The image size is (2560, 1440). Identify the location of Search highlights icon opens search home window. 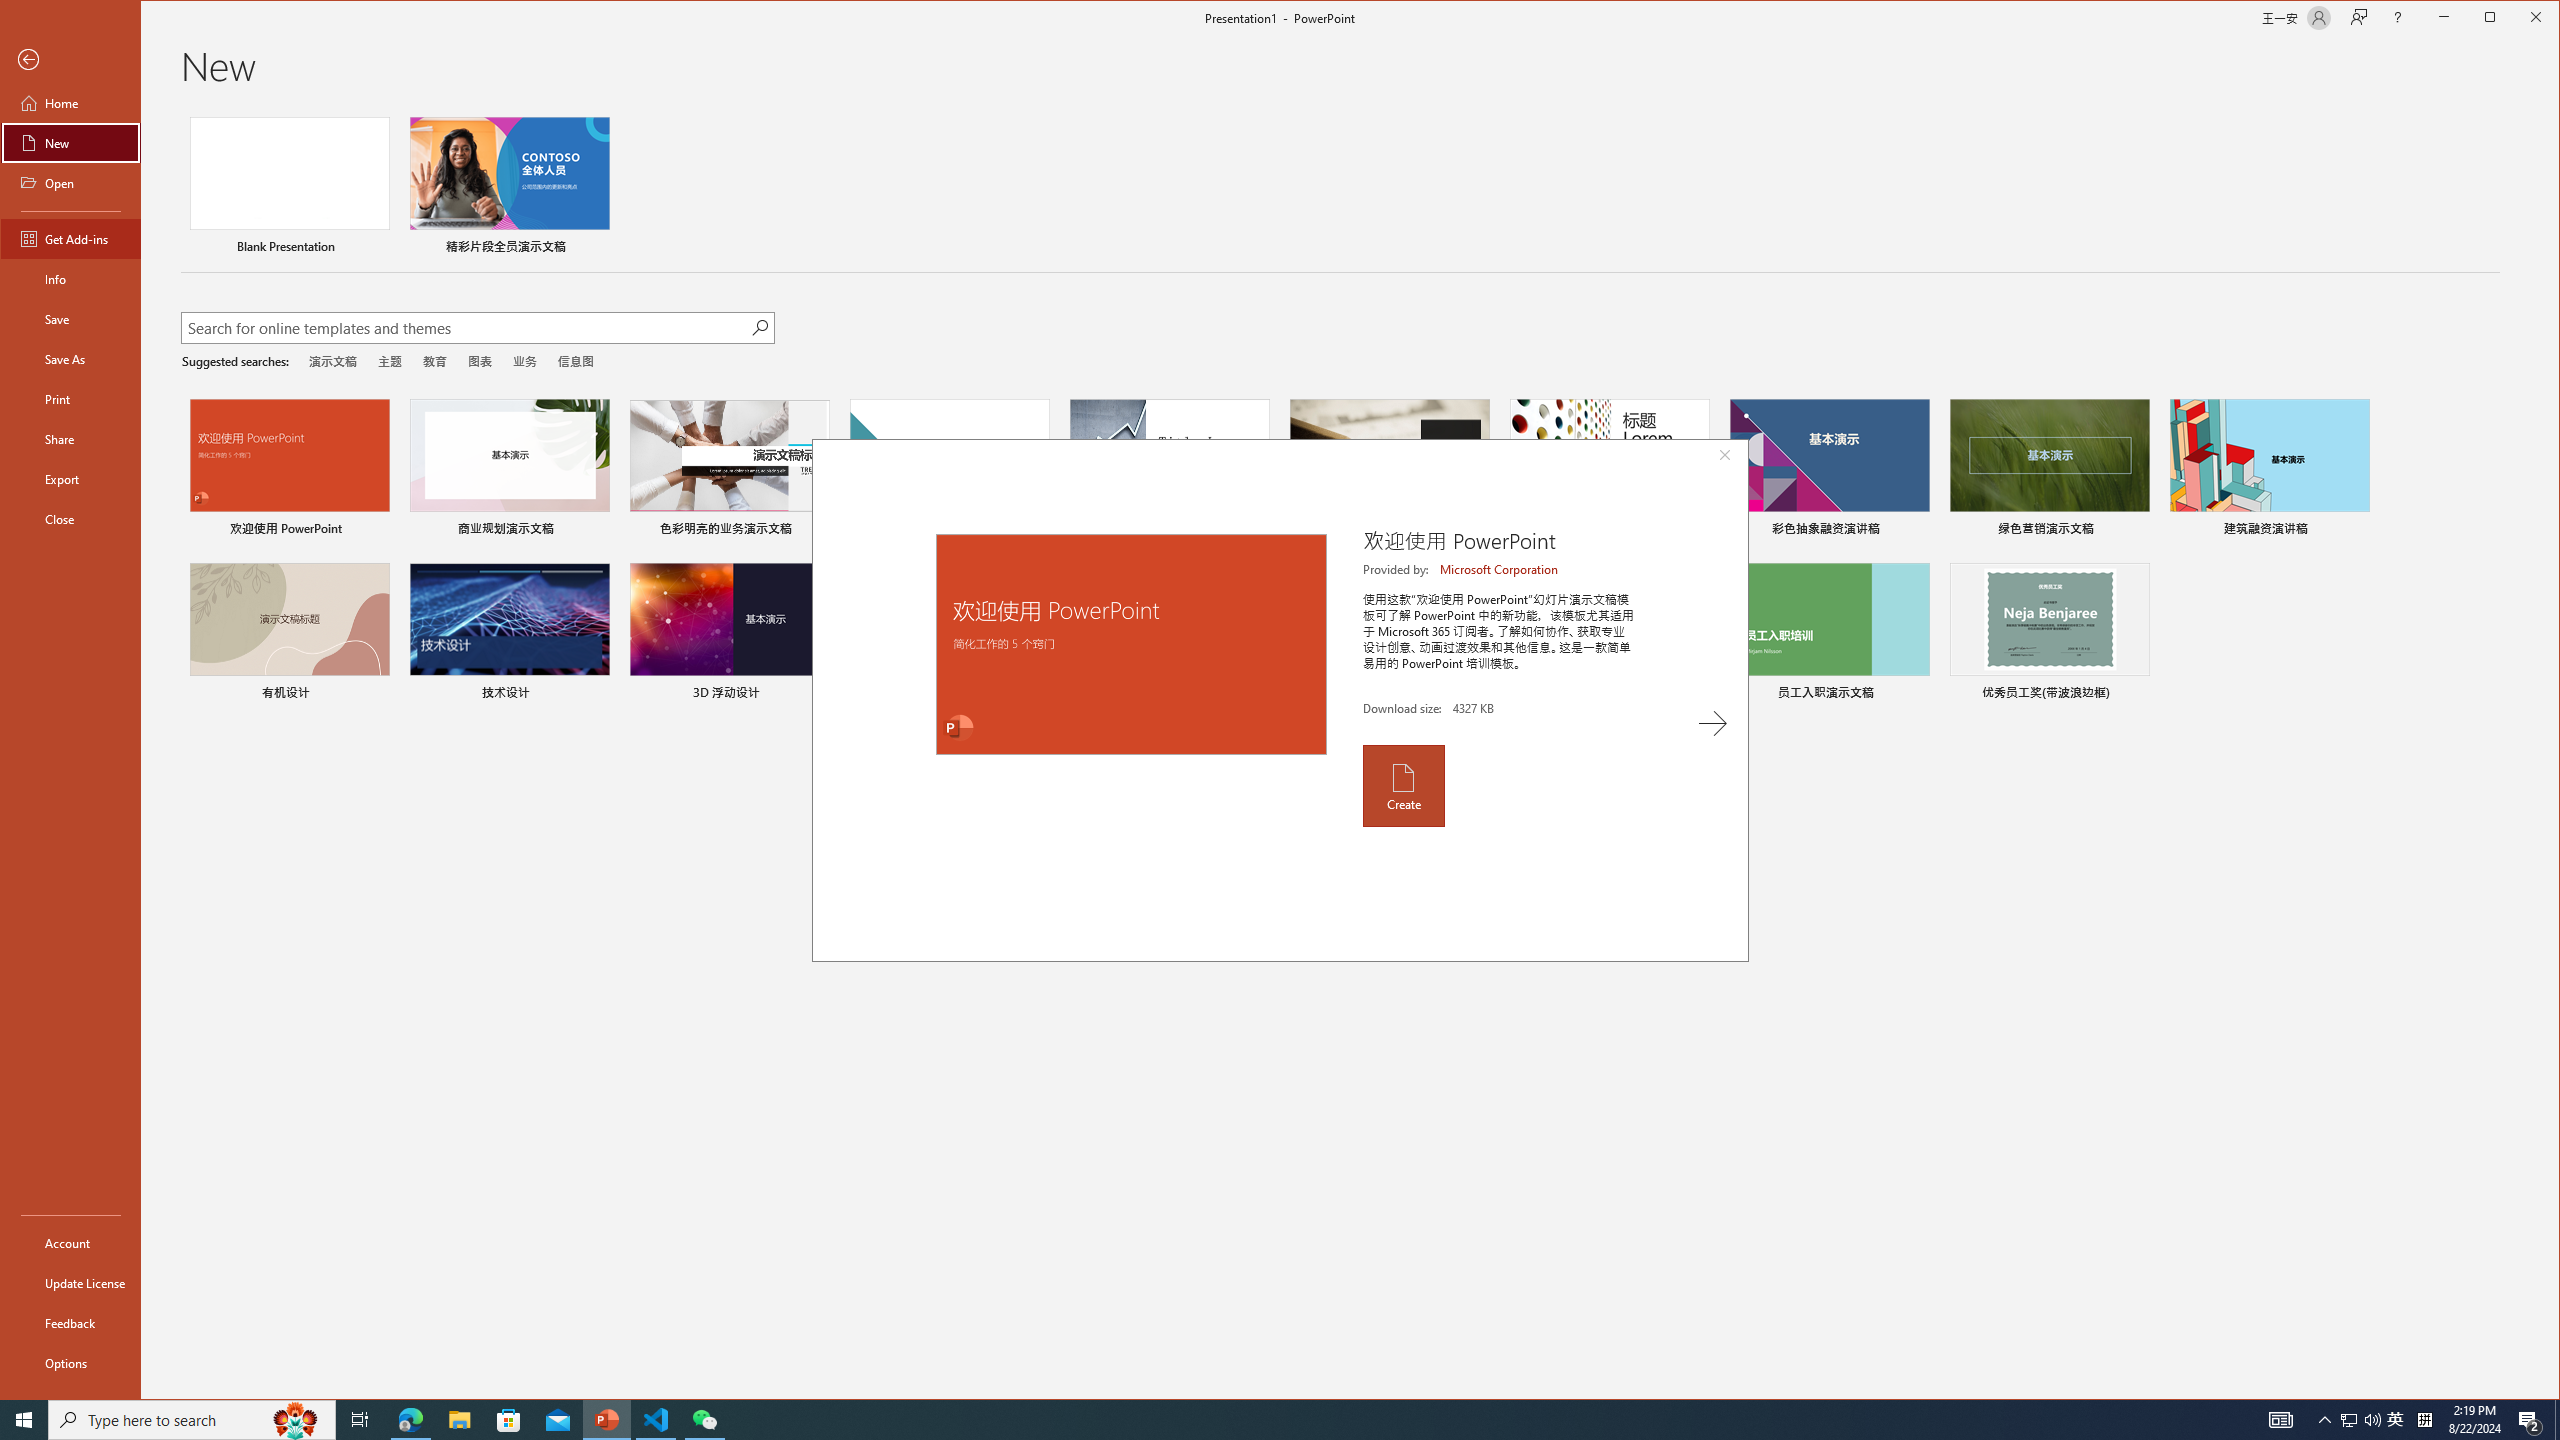
(296, 1420).